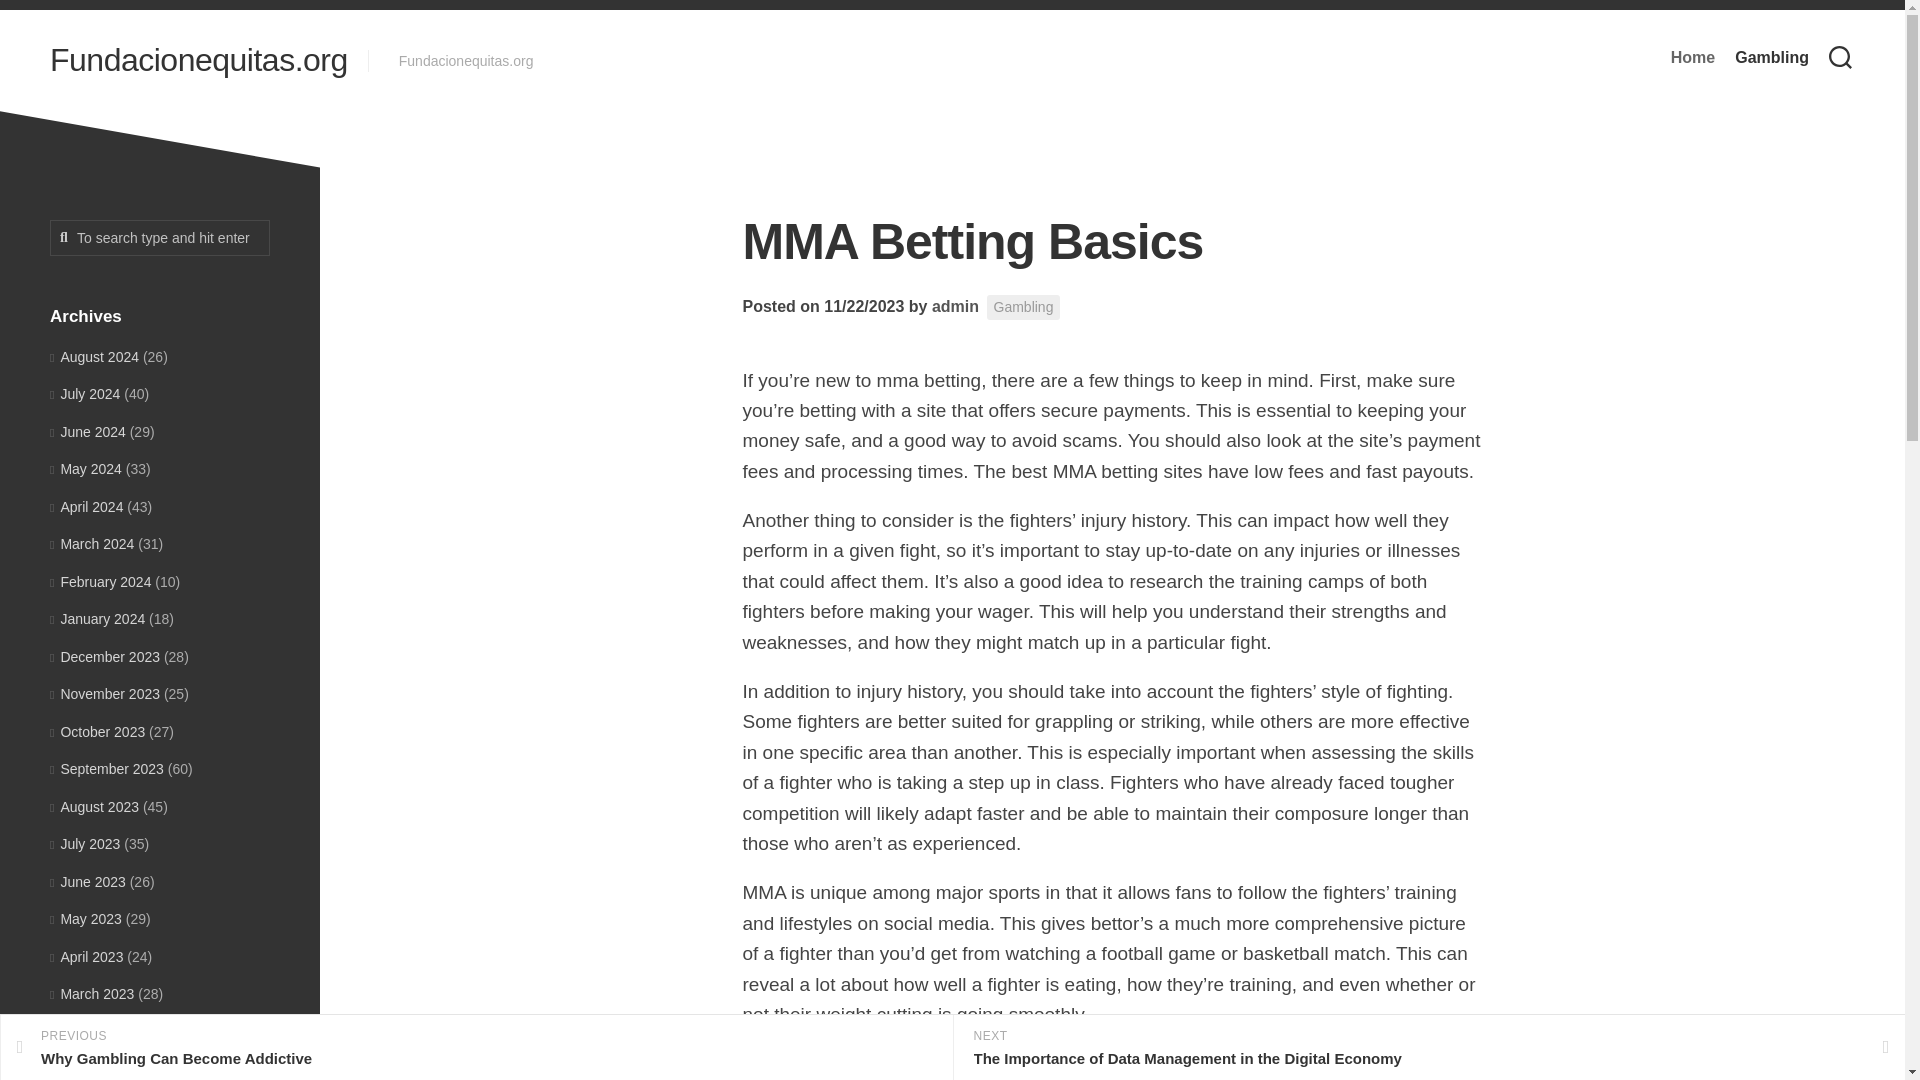 This screenshot has width=1920, height=1080. Describe the element at coordinates (92, 543) in the screenshot. I see `March 2024` at that location.